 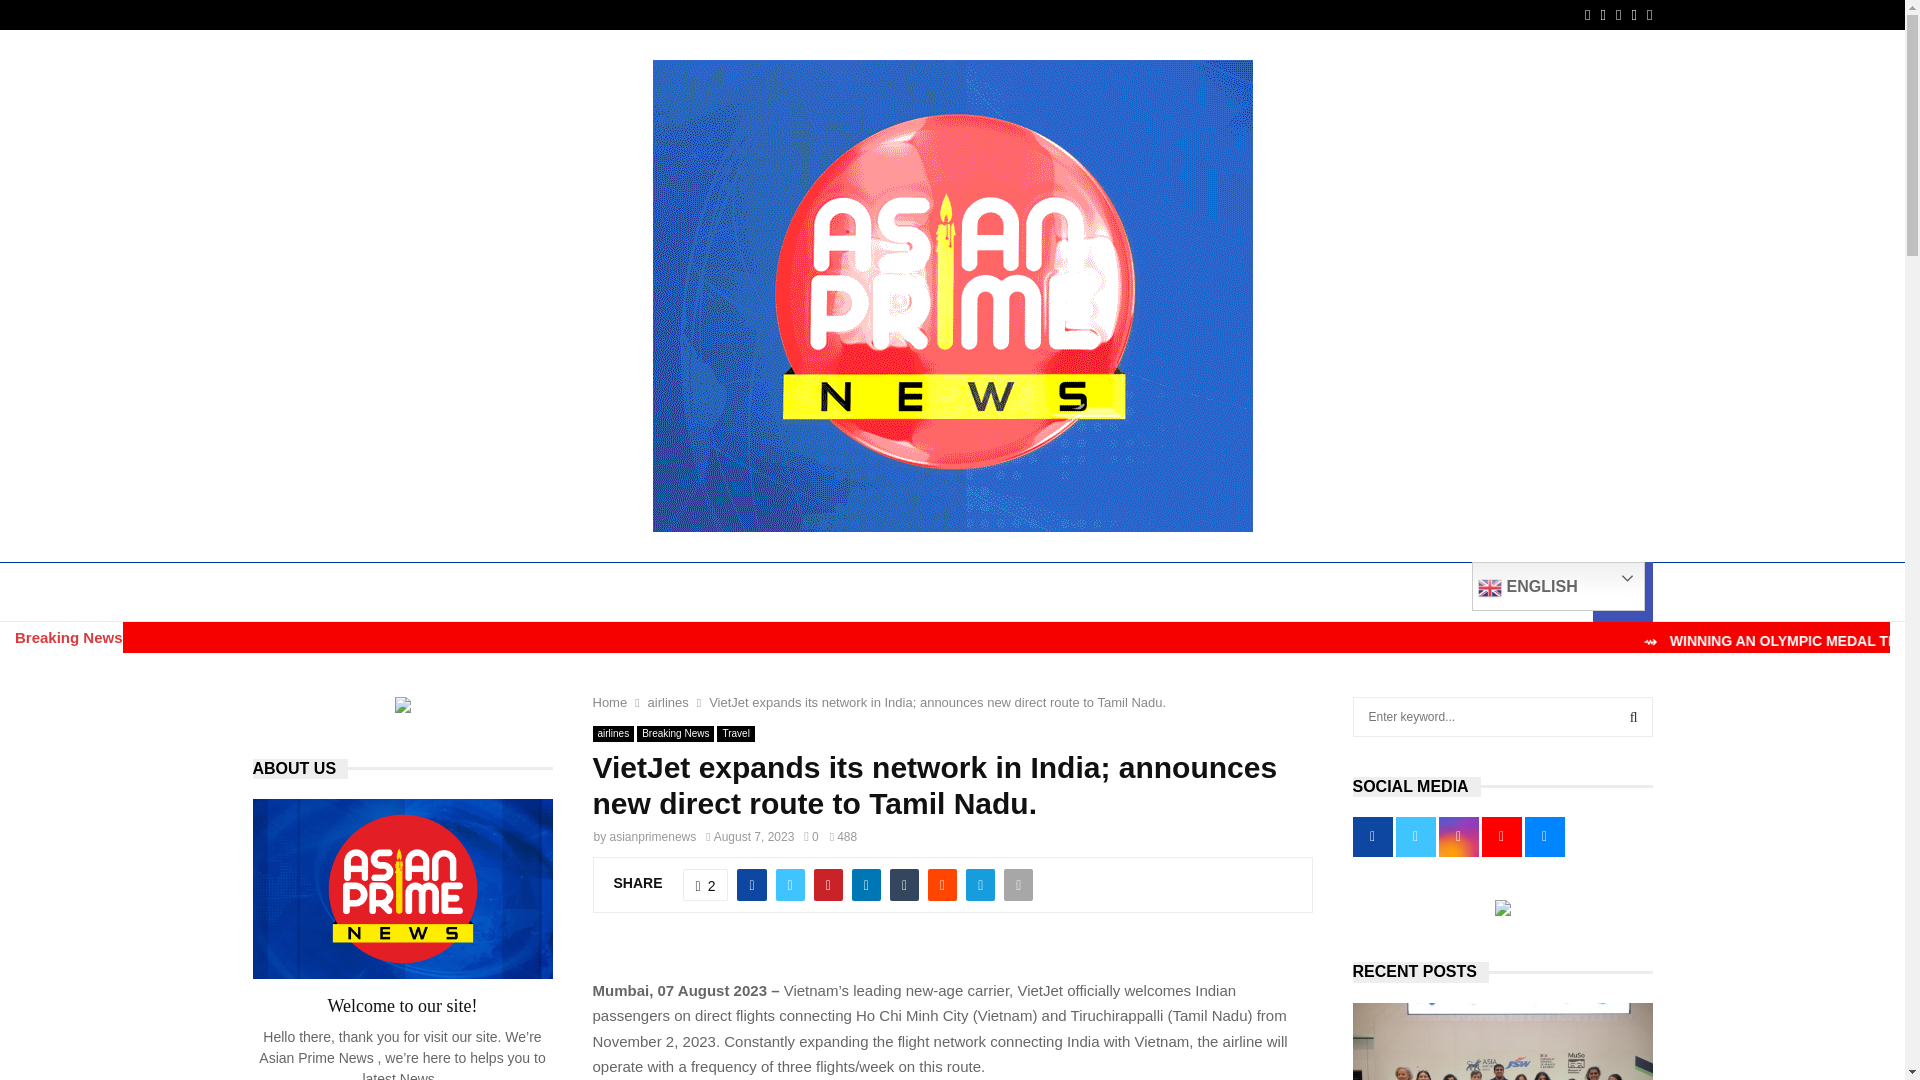 I want to click on ENTERTAINMENT, so click(x=708, y=592).